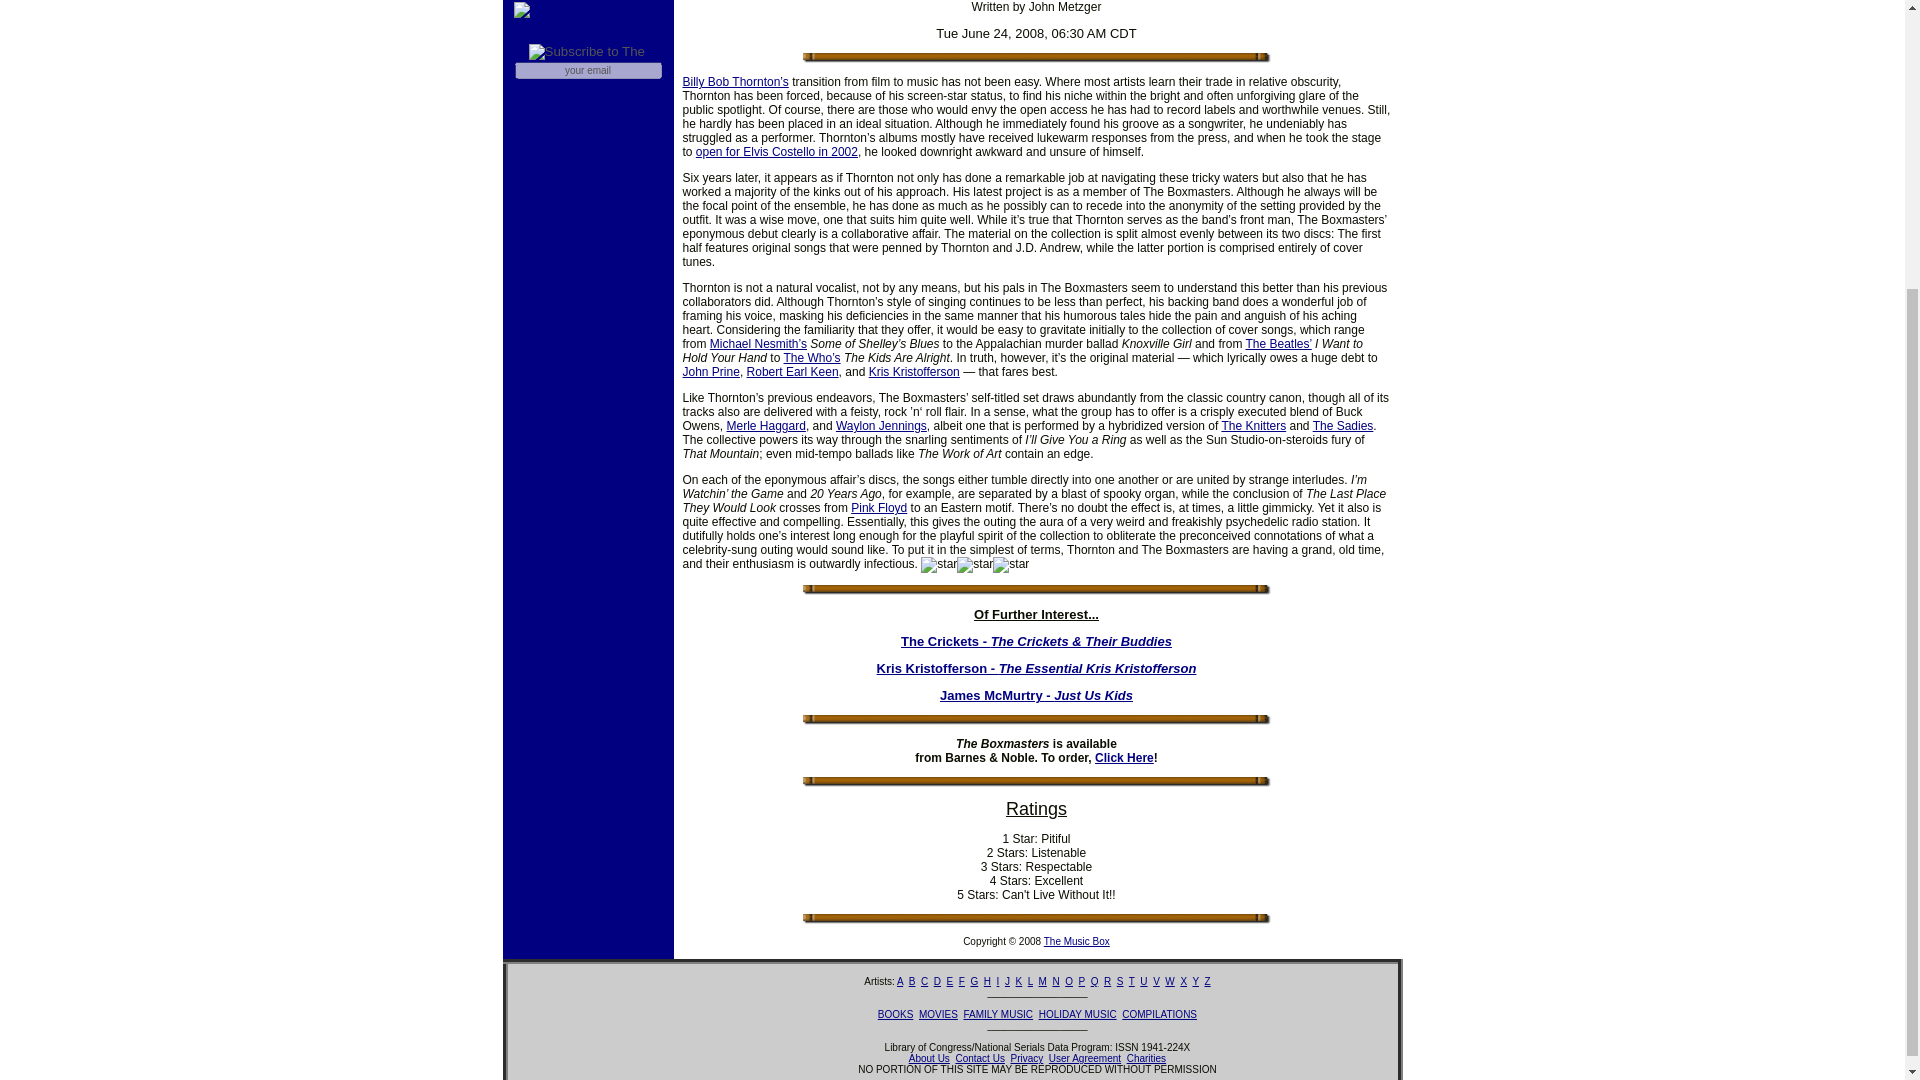  Describe the element at coordinates (792, 372) in the screenshot. I see `Robert Earl Keen` at that location.